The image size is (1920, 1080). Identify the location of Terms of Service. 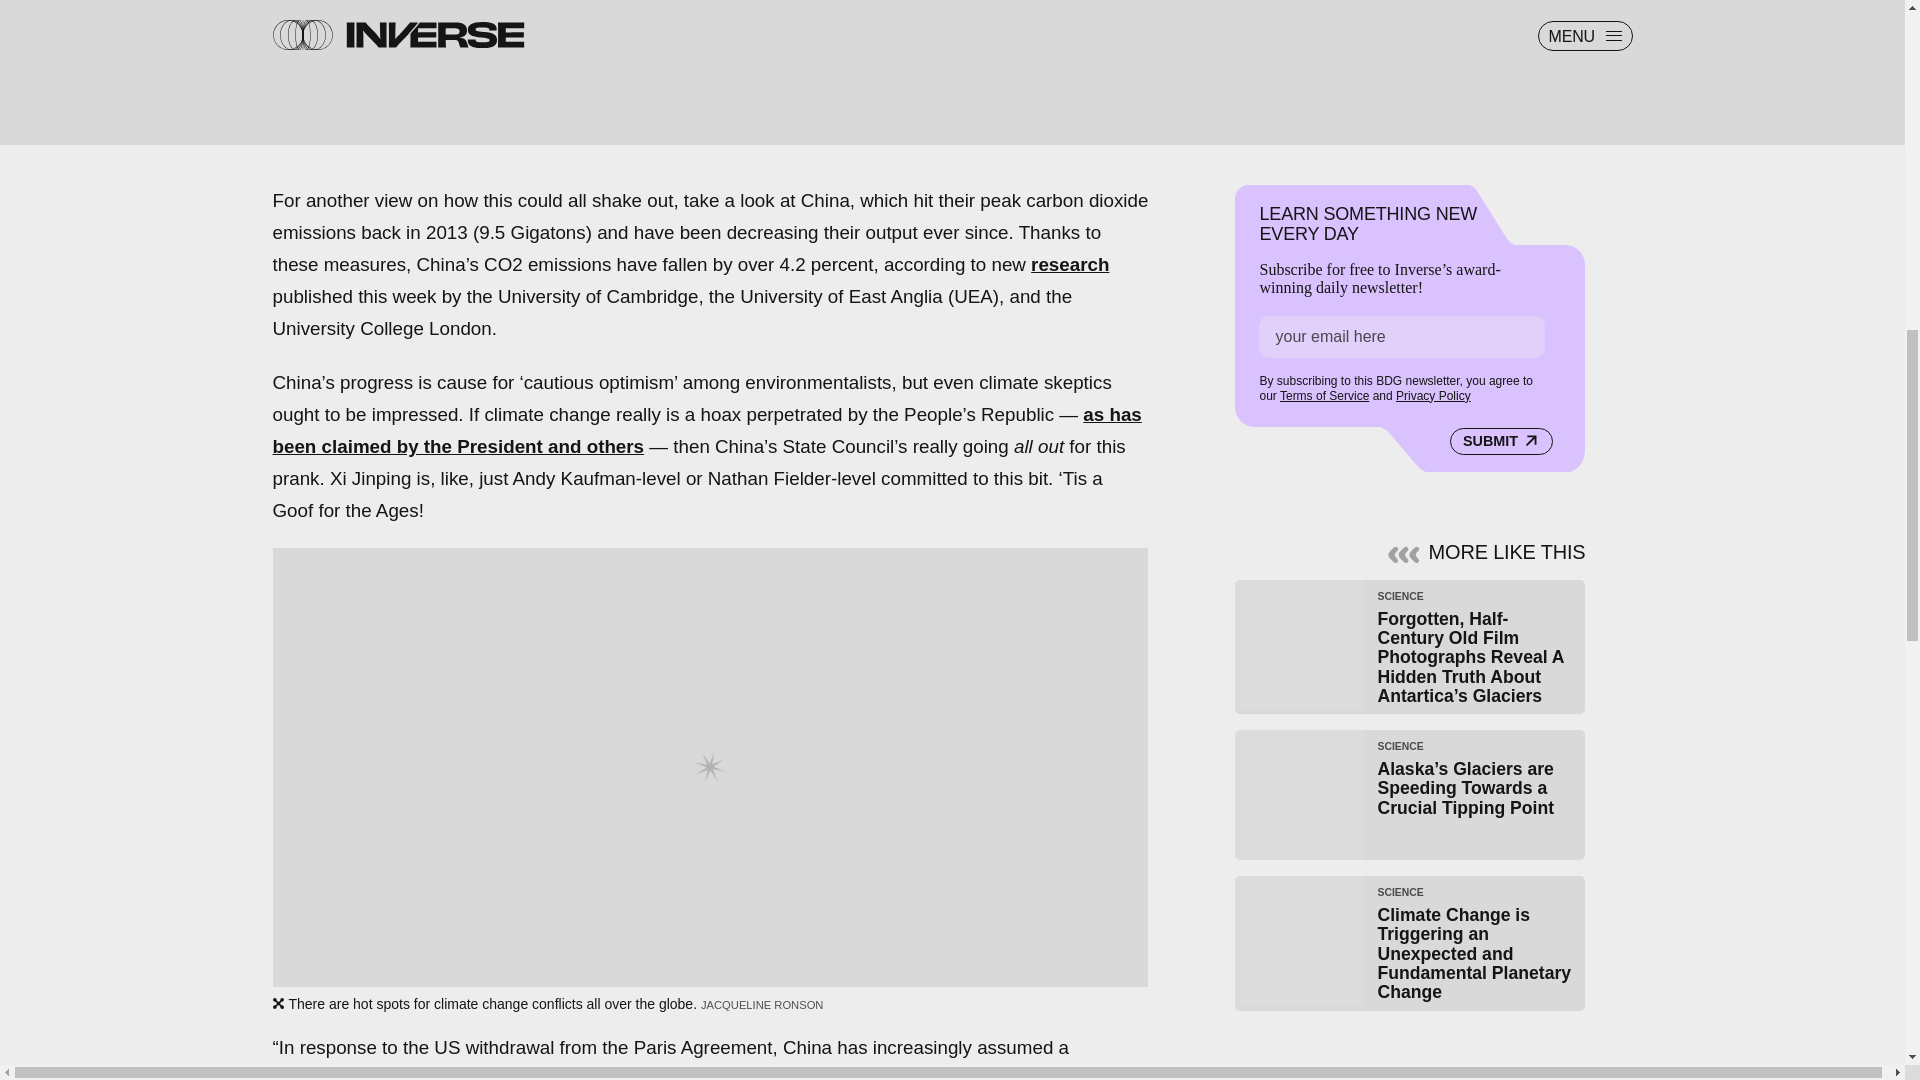
(1324, 395).